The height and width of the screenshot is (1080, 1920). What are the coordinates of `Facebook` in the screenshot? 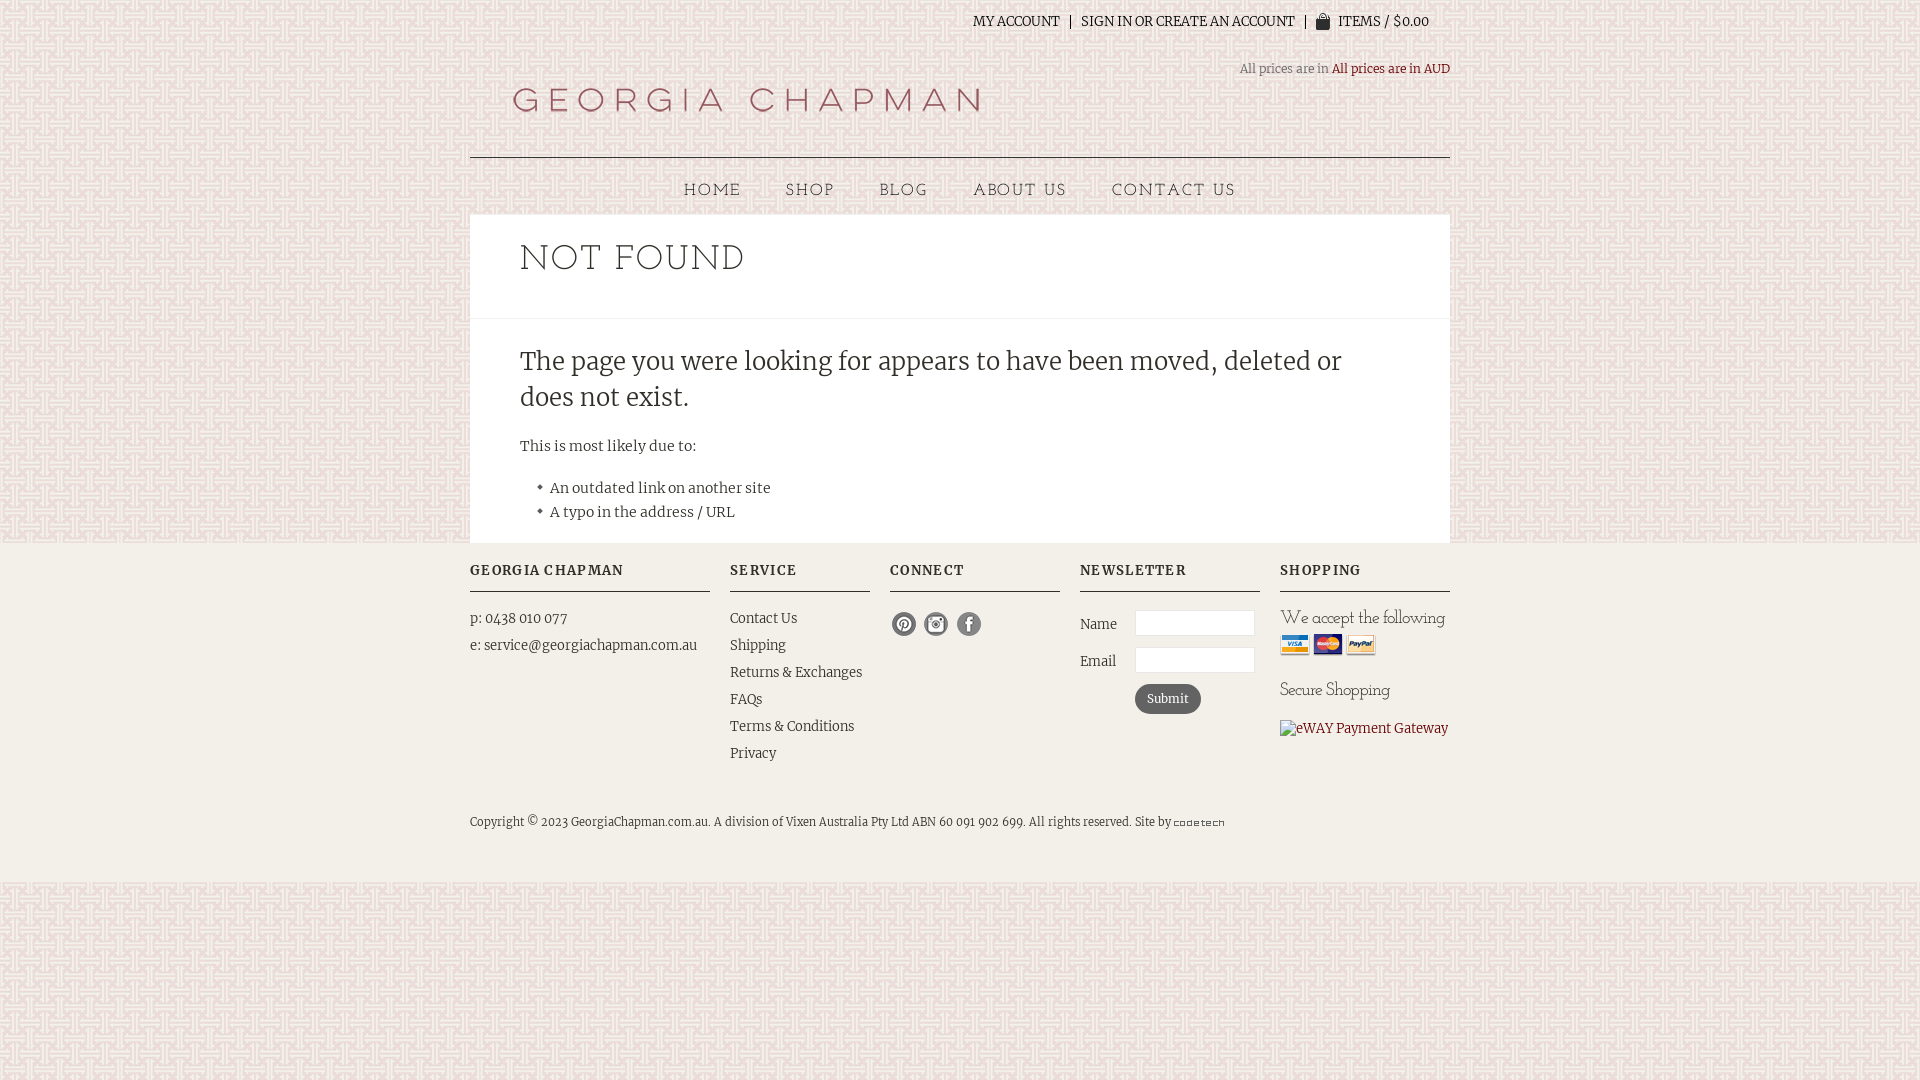 It's located at (970, 624).